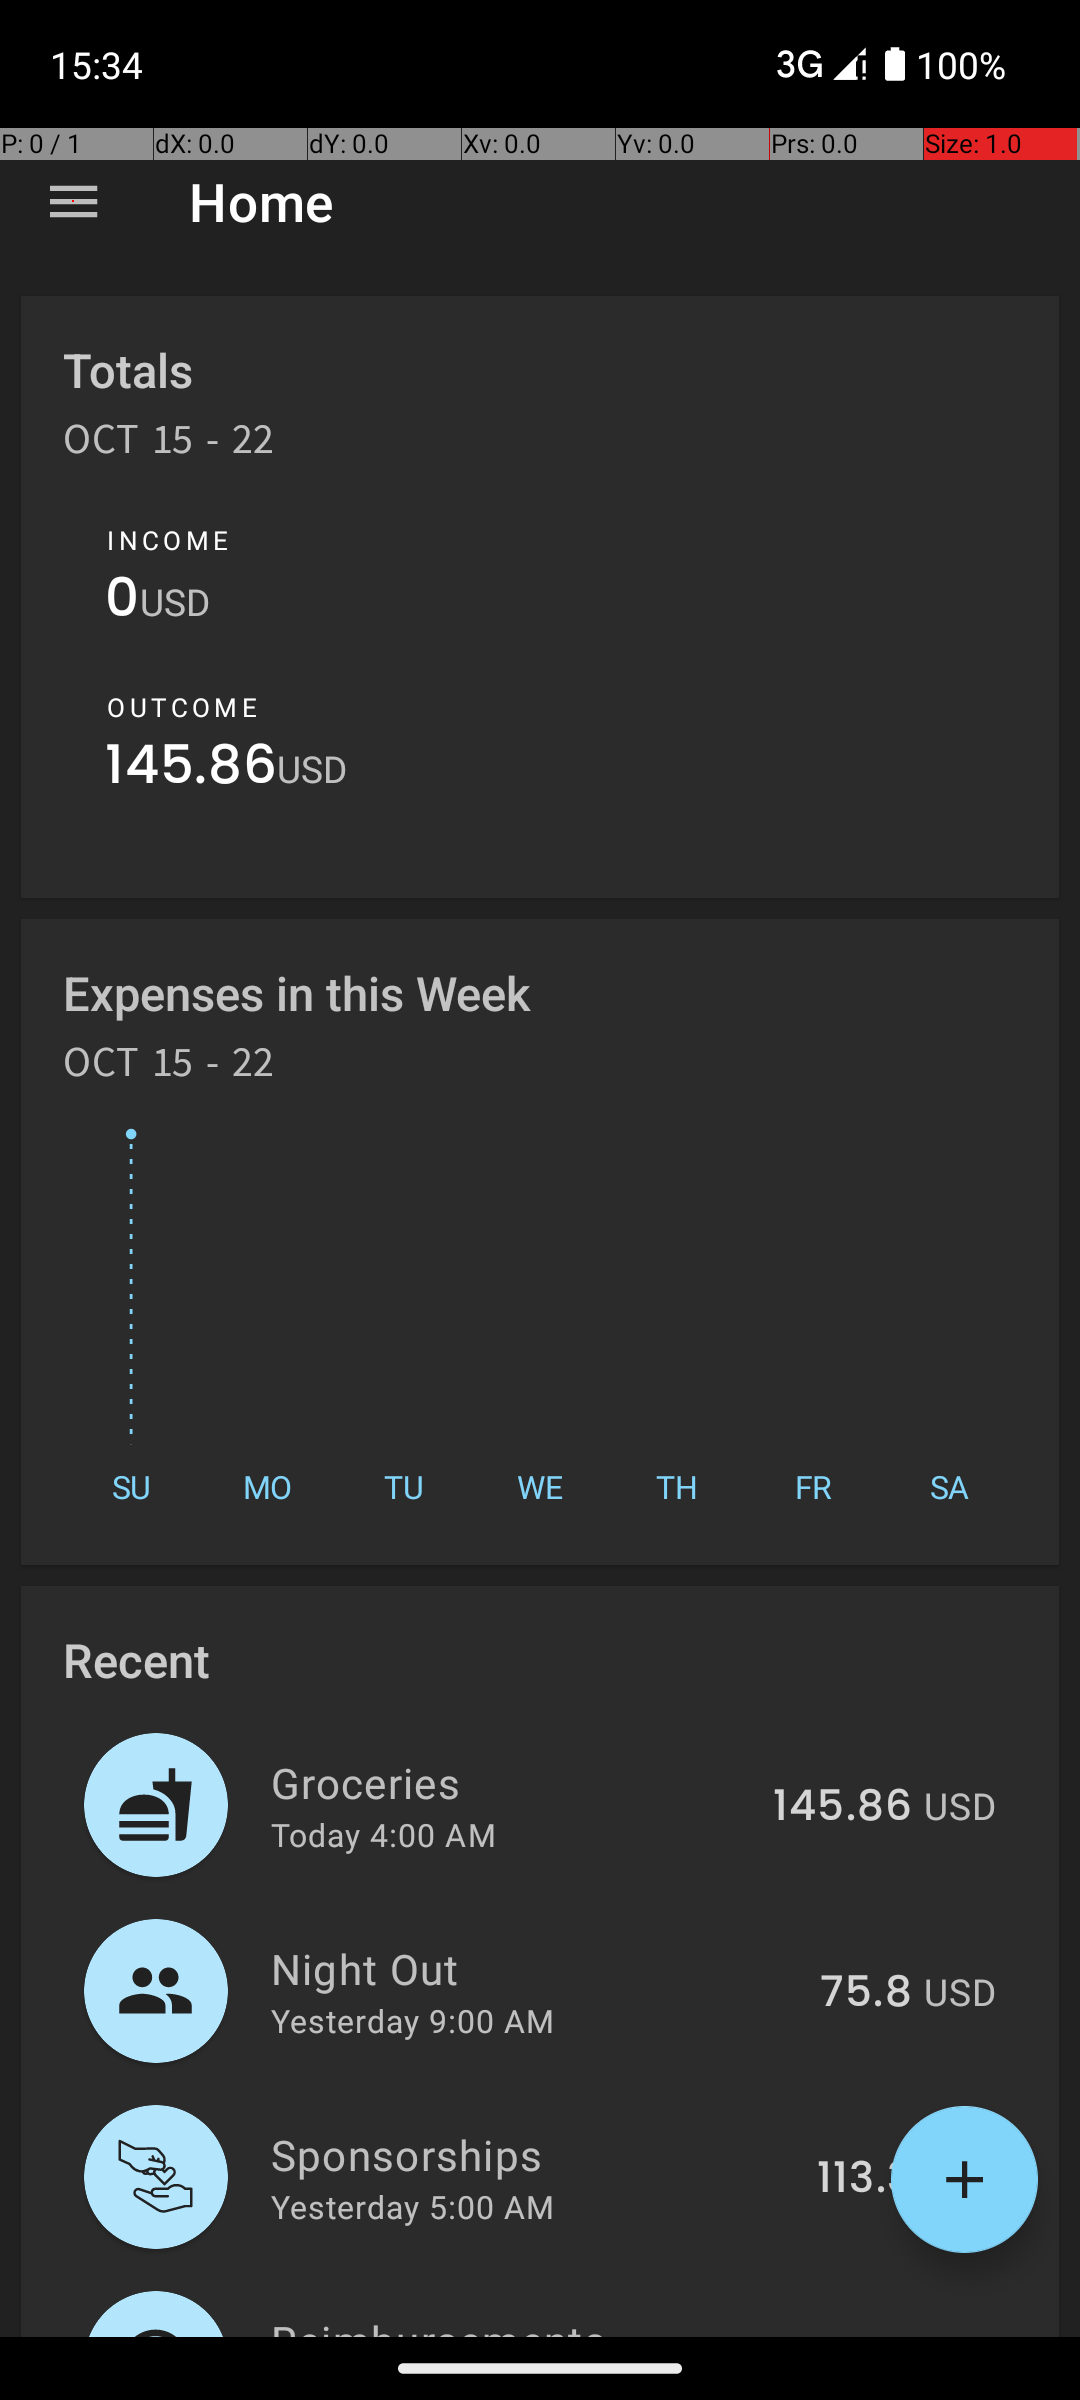  Describe the element at coordinates (169, 446) in the screenshot. I see `OCT 15 - 22` at that location.